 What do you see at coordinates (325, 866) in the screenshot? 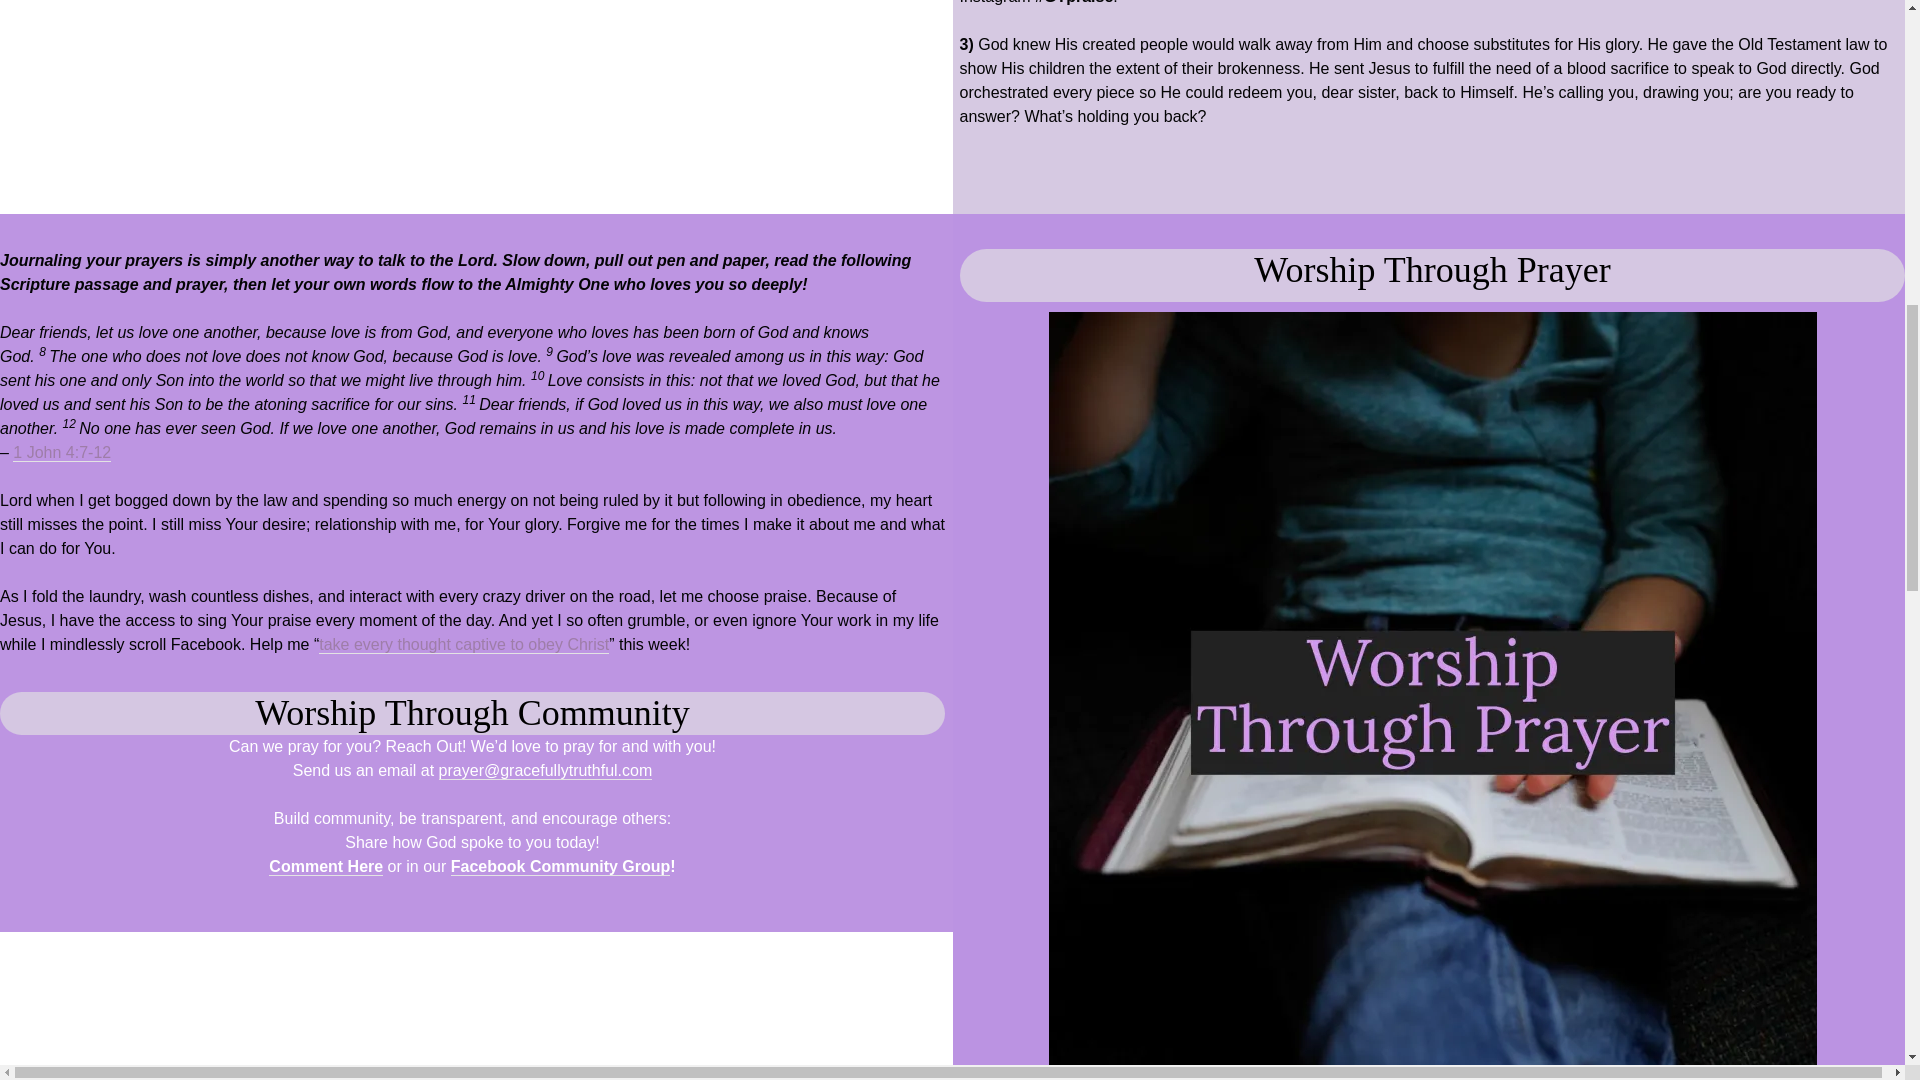
I see `Comment Here` at bounding box center [325, 866].